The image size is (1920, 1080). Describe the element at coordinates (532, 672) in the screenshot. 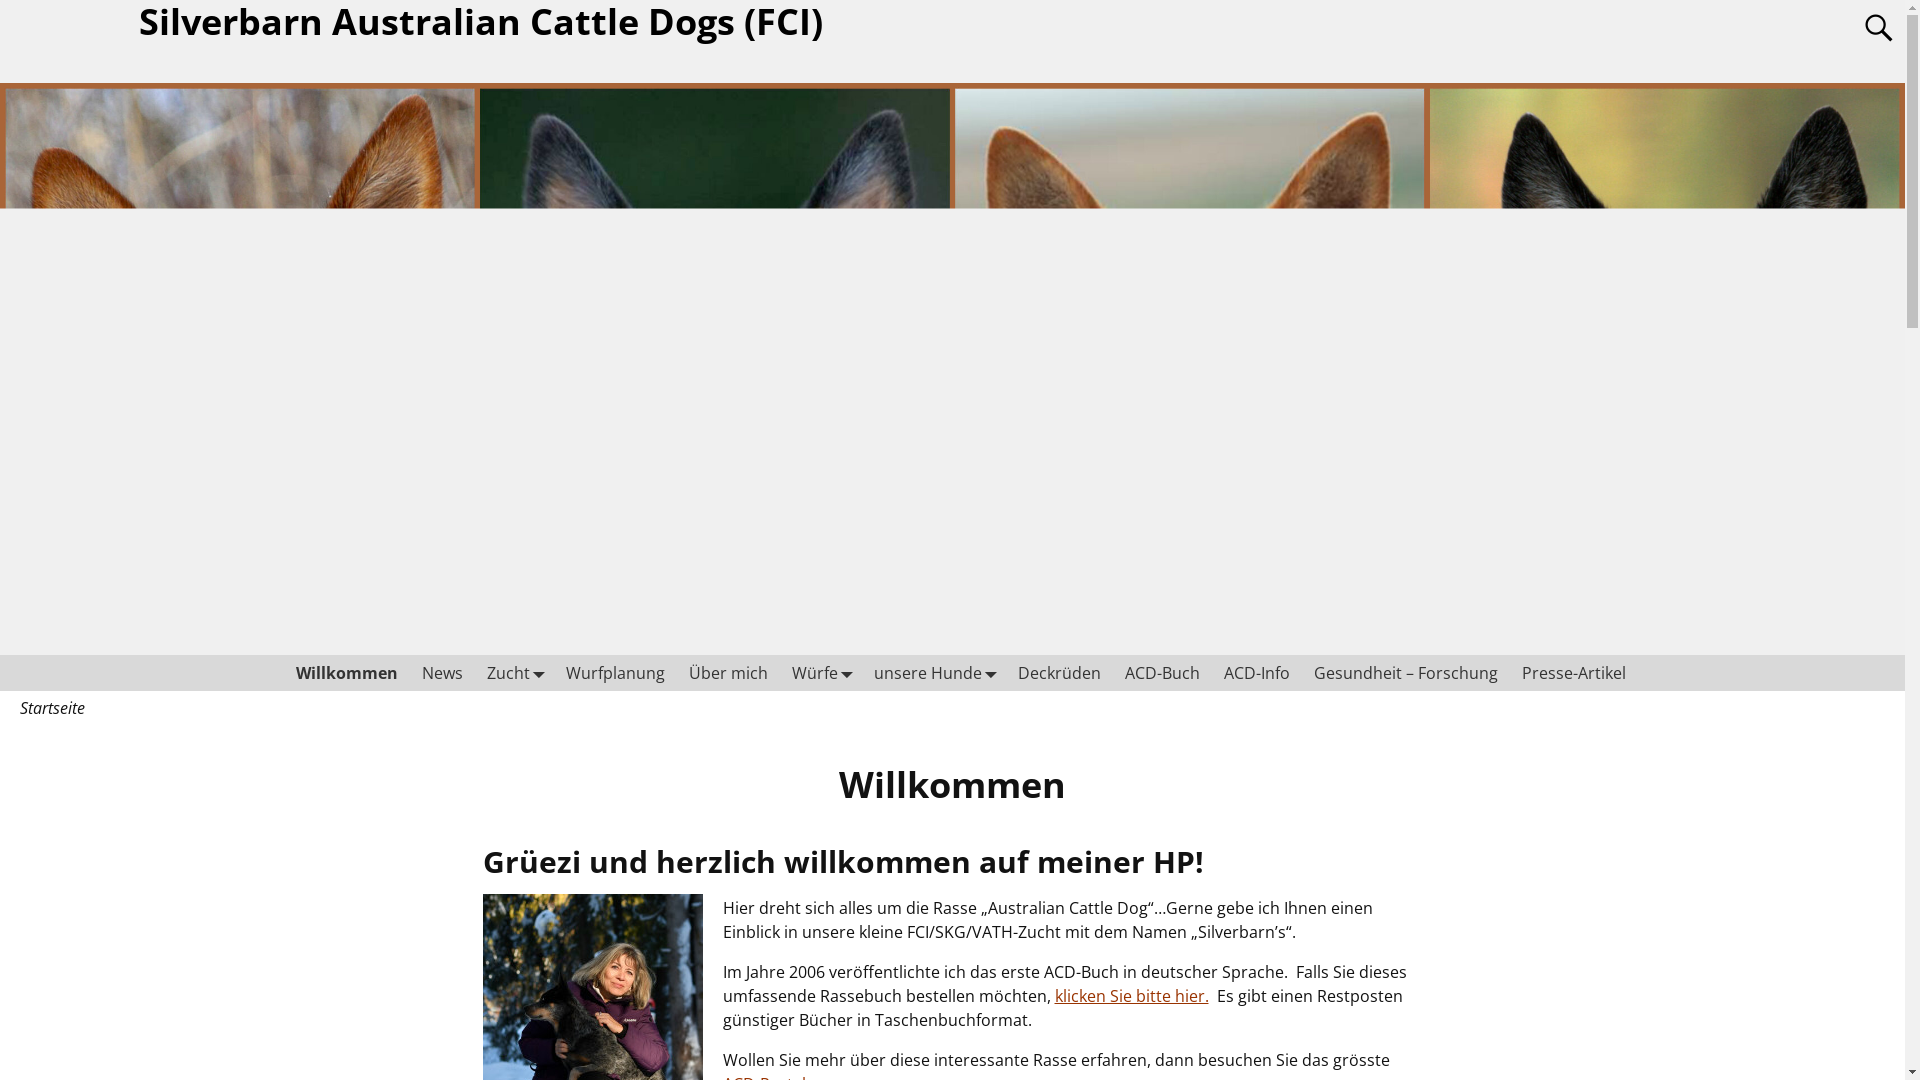

I see `Zucht` at that location.